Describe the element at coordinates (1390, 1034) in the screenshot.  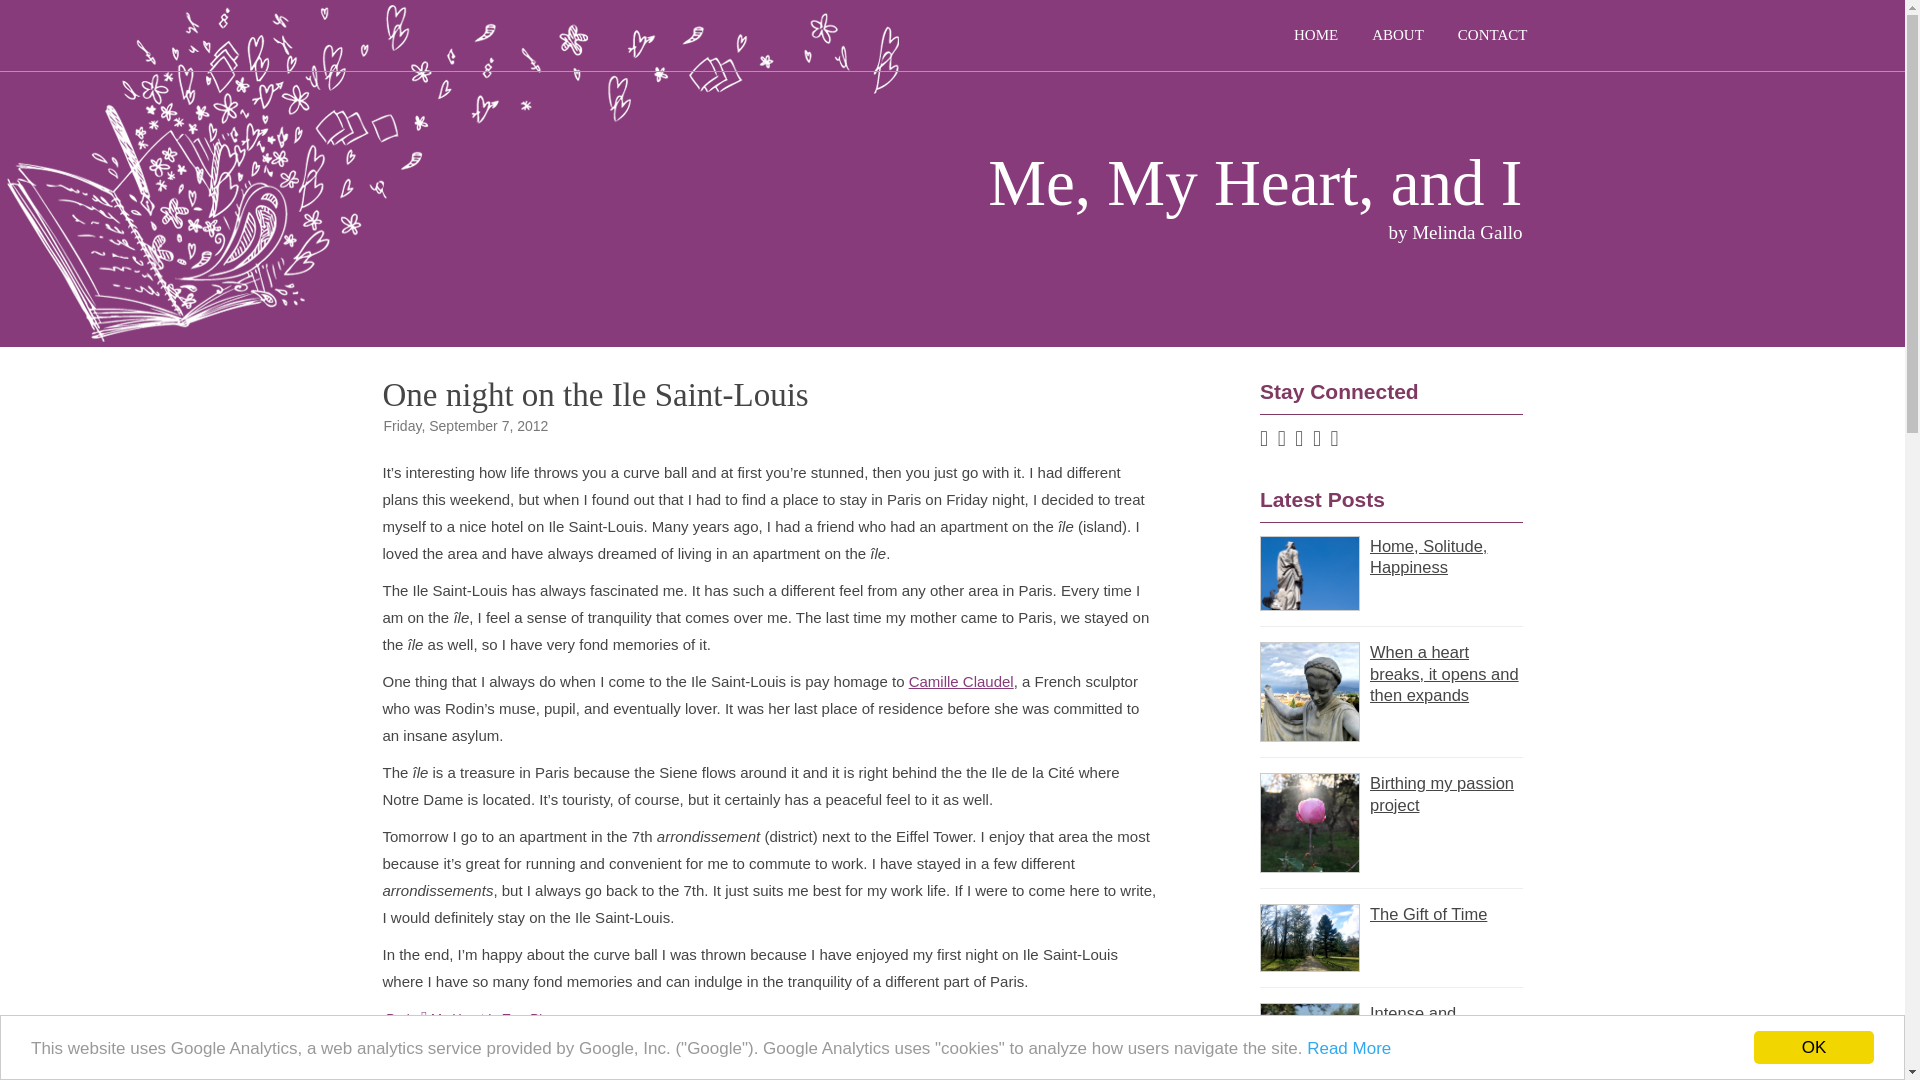
I see `Intense and beautiful transformations` at that location.